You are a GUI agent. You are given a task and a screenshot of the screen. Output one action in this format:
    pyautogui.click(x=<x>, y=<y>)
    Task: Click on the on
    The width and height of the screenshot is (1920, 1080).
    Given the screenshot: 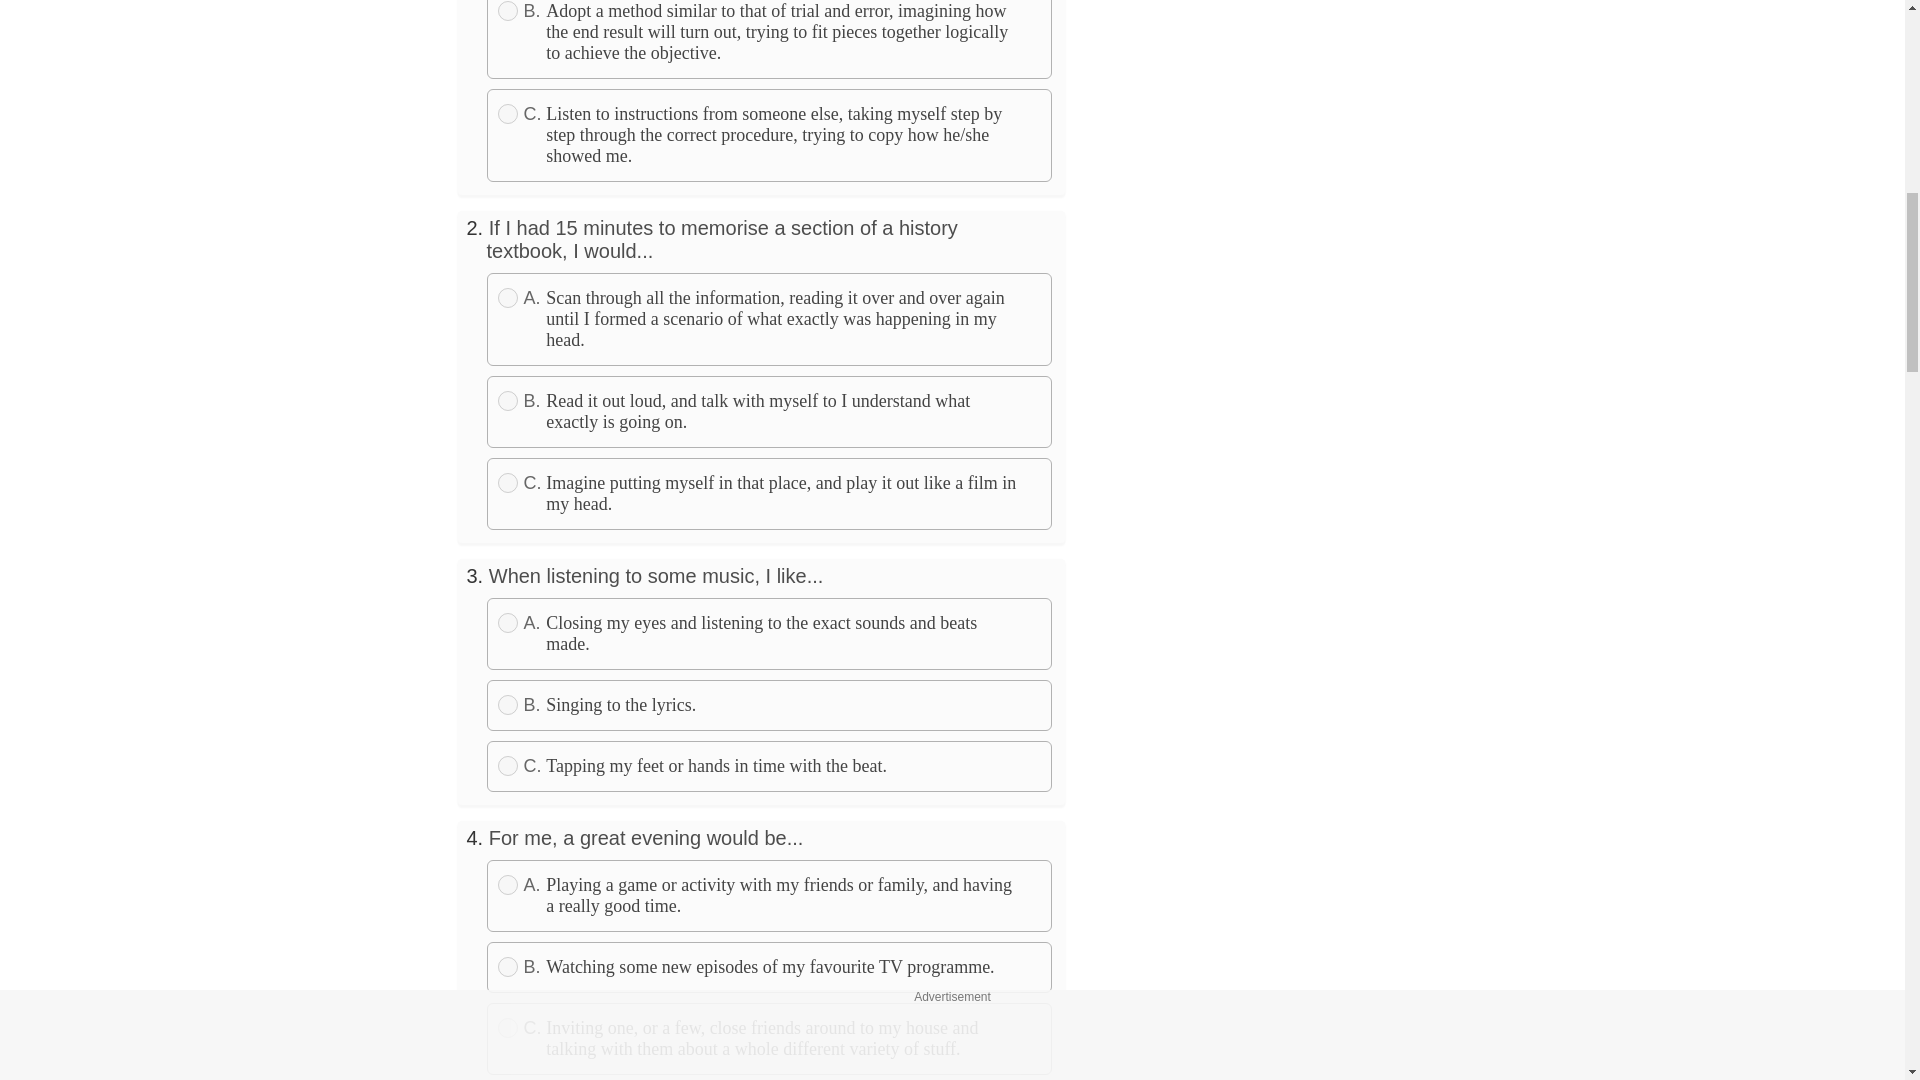 What is the action you would take?
    pyautogui.click(x=508, y=10)
    